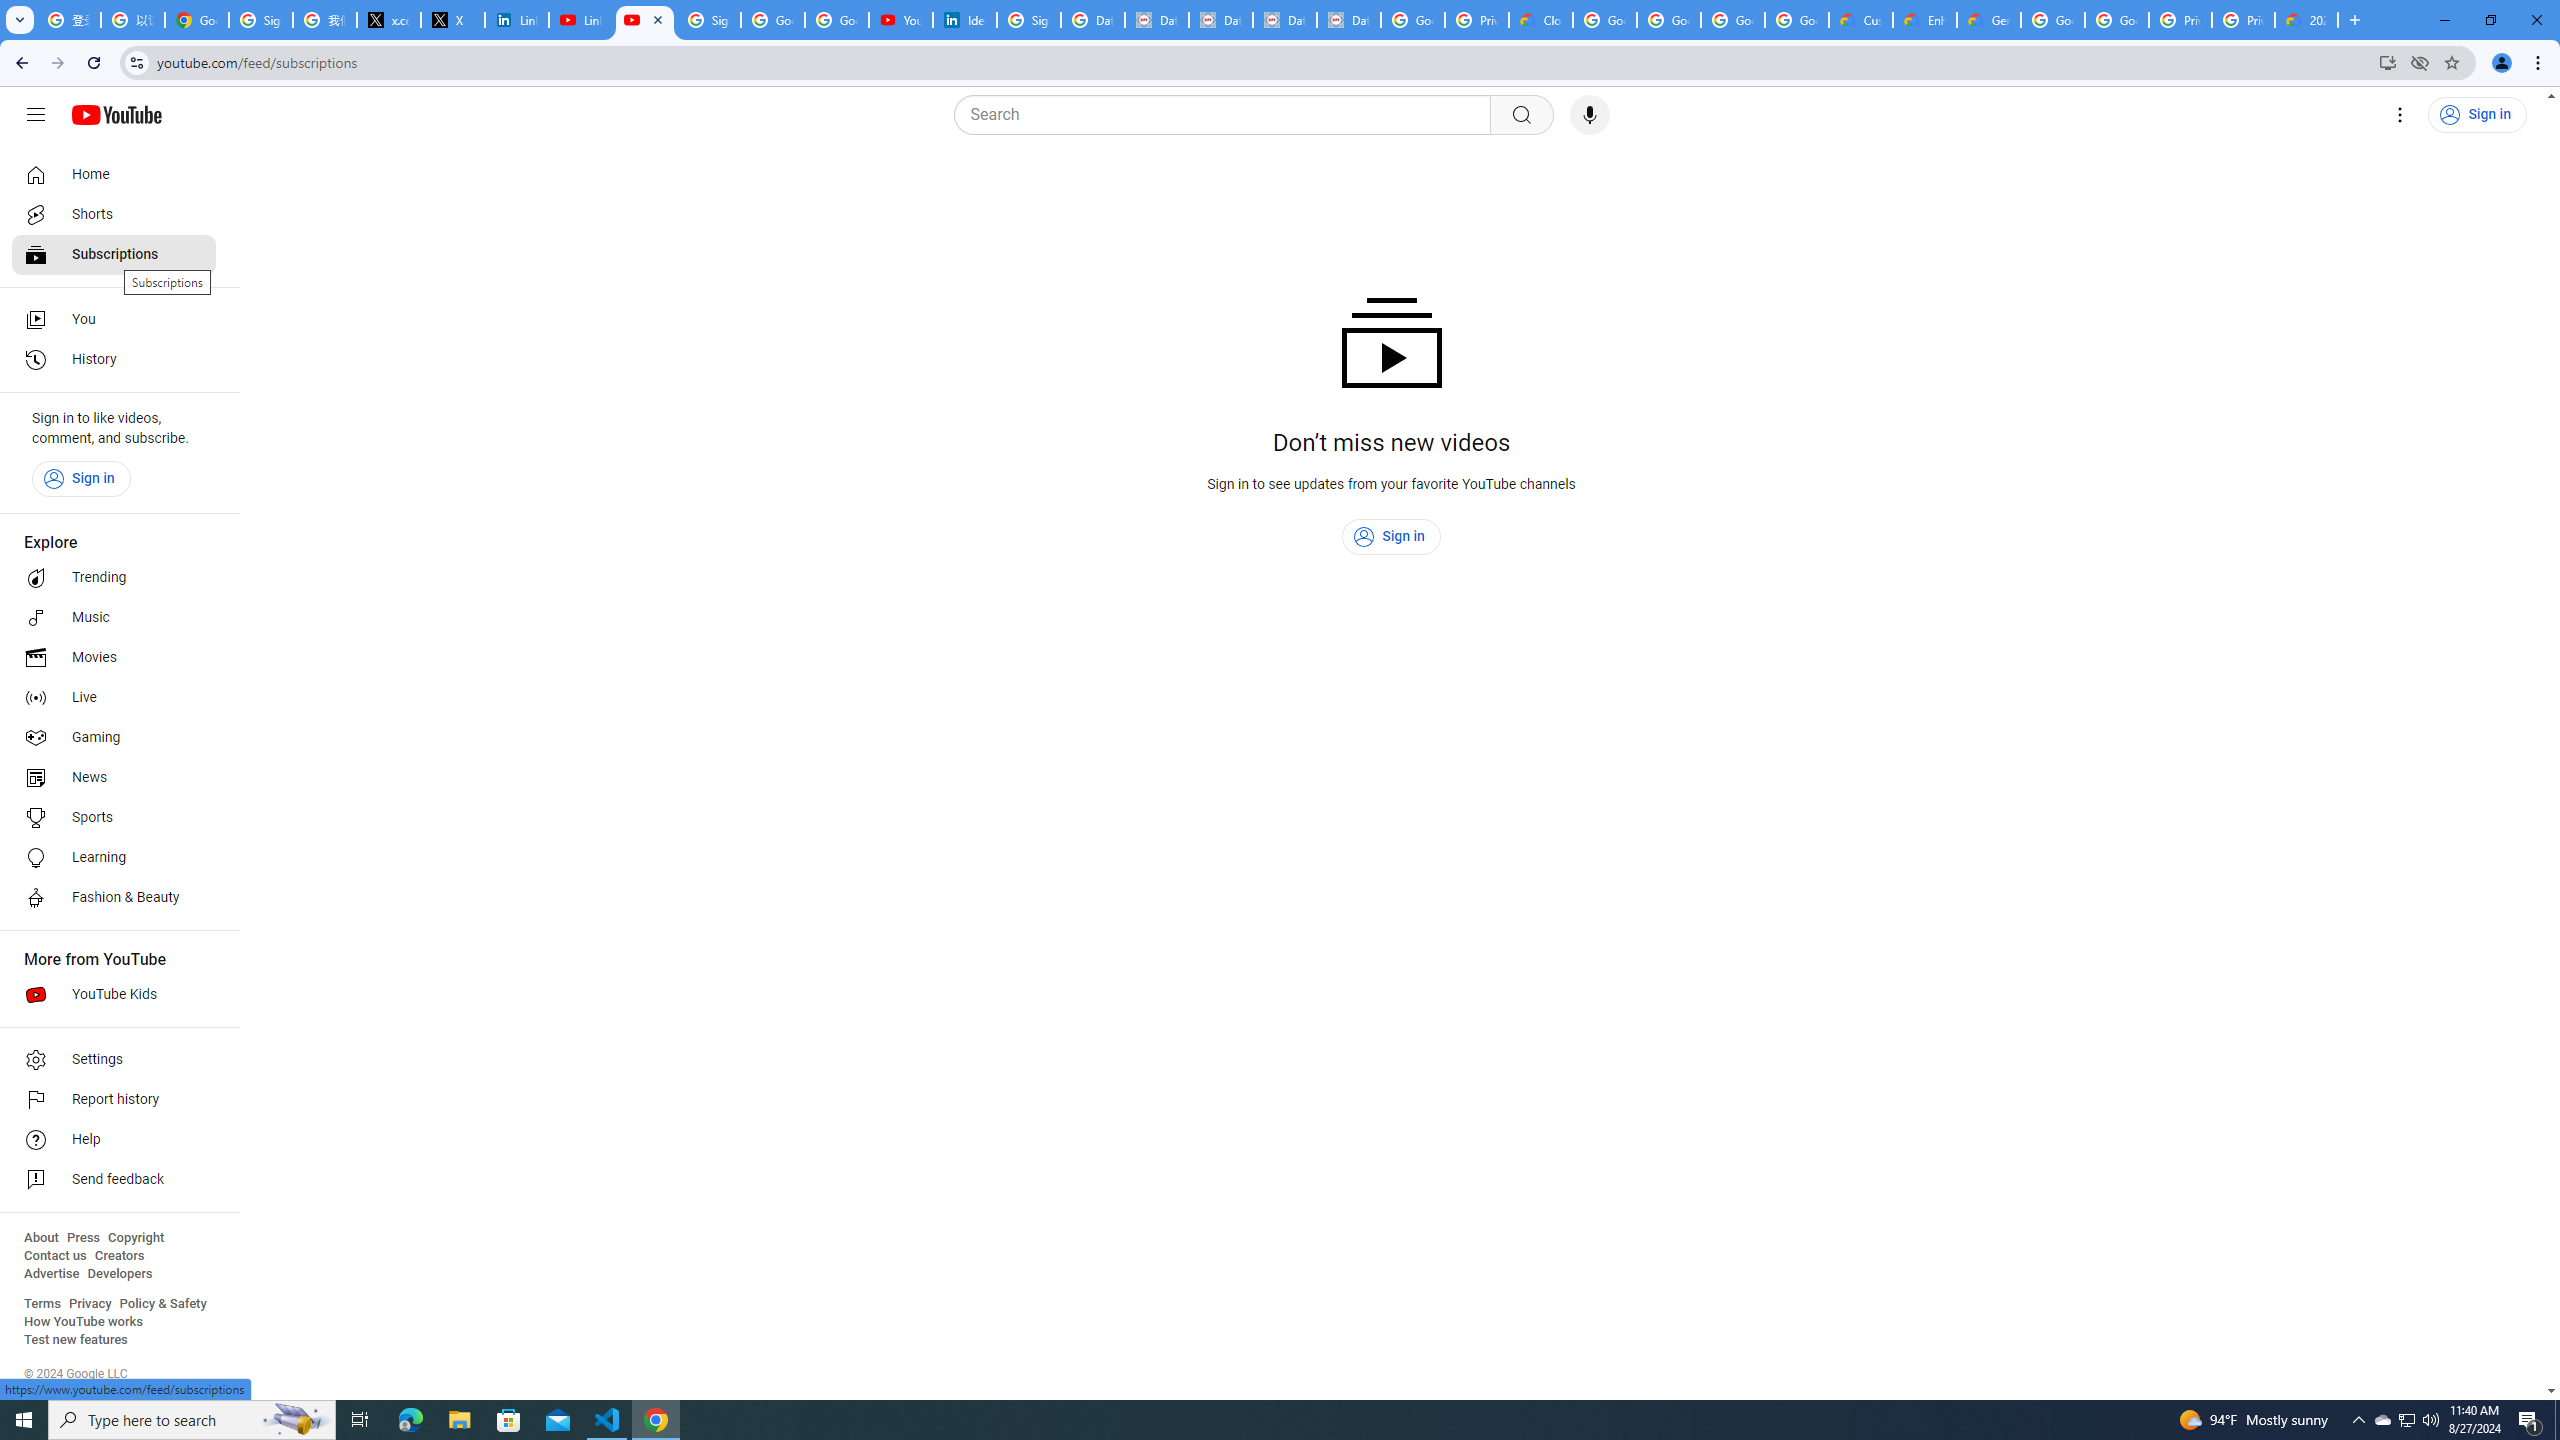 This screenshot has width=2560, height=1440. Describe the element at coordinates (135, 1238) in the screenshot. I see `Copyright` at that location.